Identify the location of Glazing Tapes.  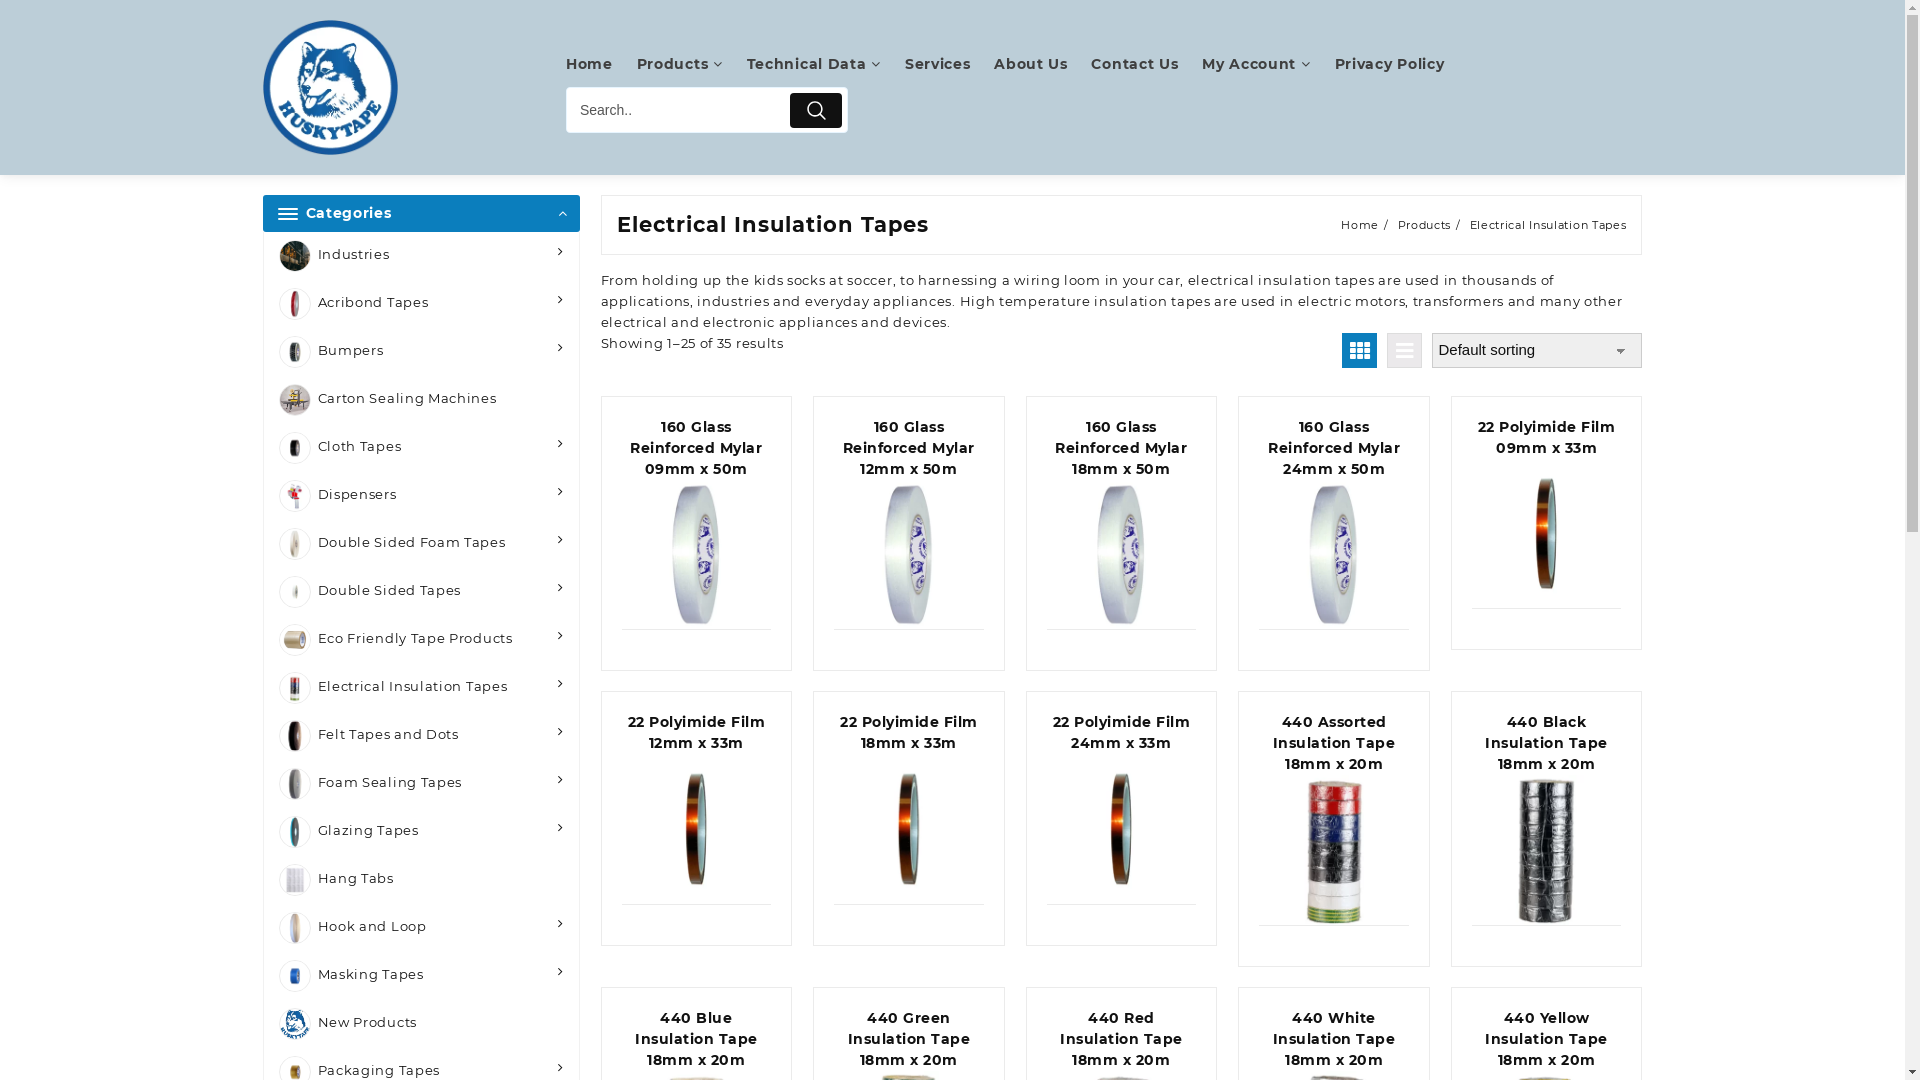
(422, 832).